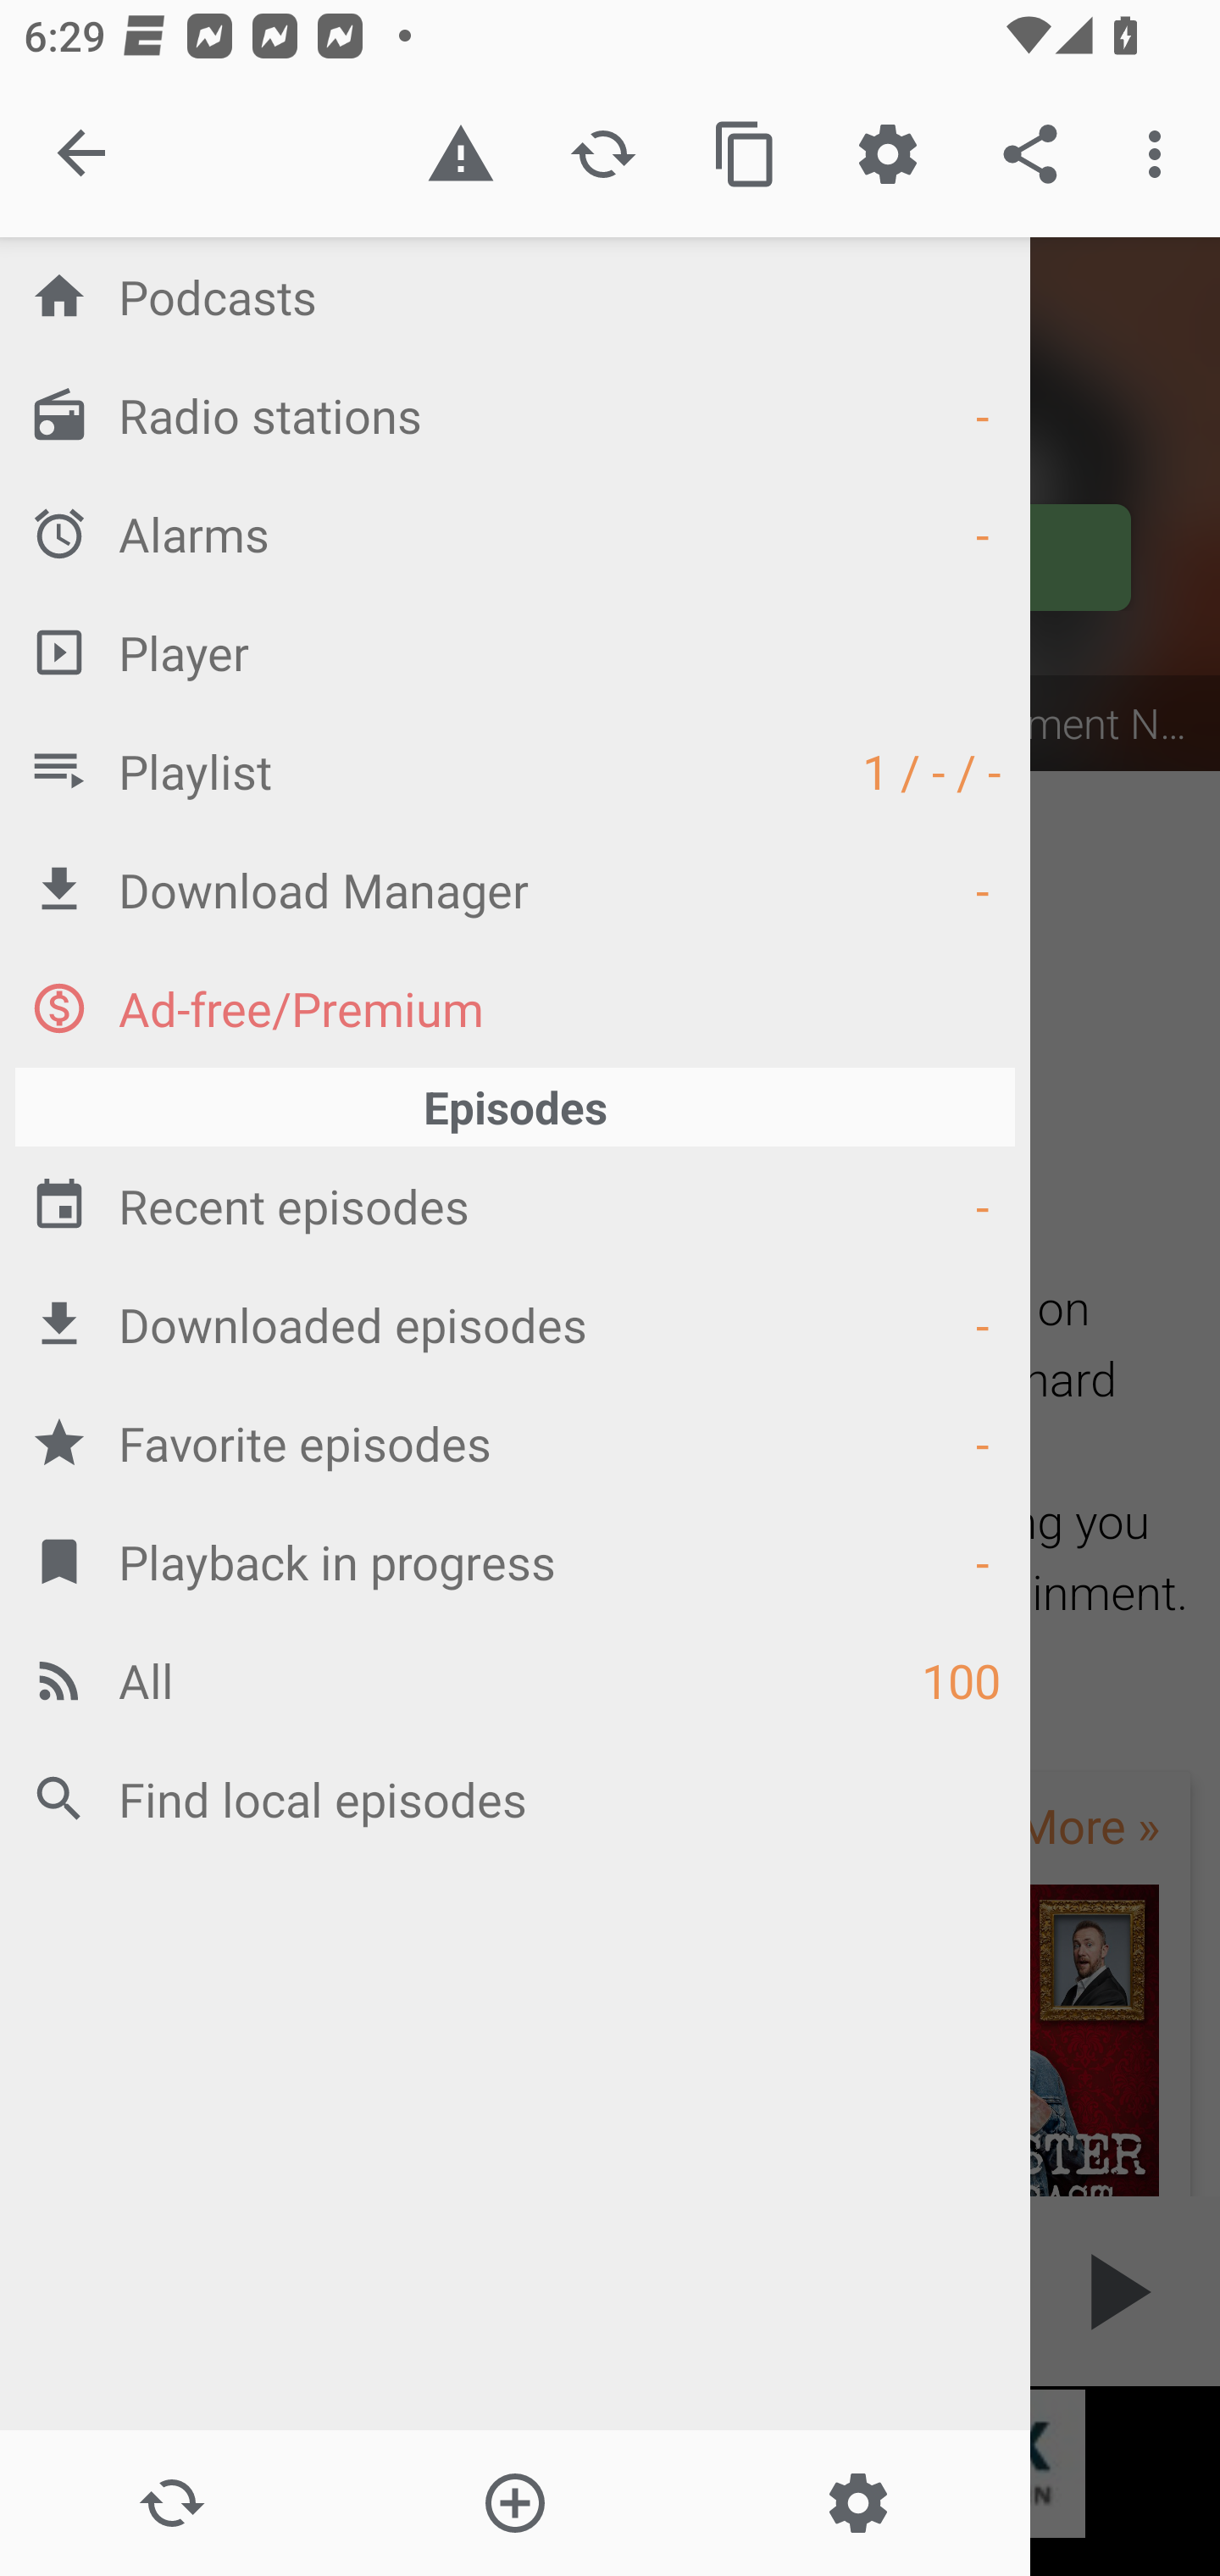 This screenshot has width=1220, height=2576. Describe the element at coordinates (515, 1561) in the screenshot. I see `Playback in progress  - ` at that location.